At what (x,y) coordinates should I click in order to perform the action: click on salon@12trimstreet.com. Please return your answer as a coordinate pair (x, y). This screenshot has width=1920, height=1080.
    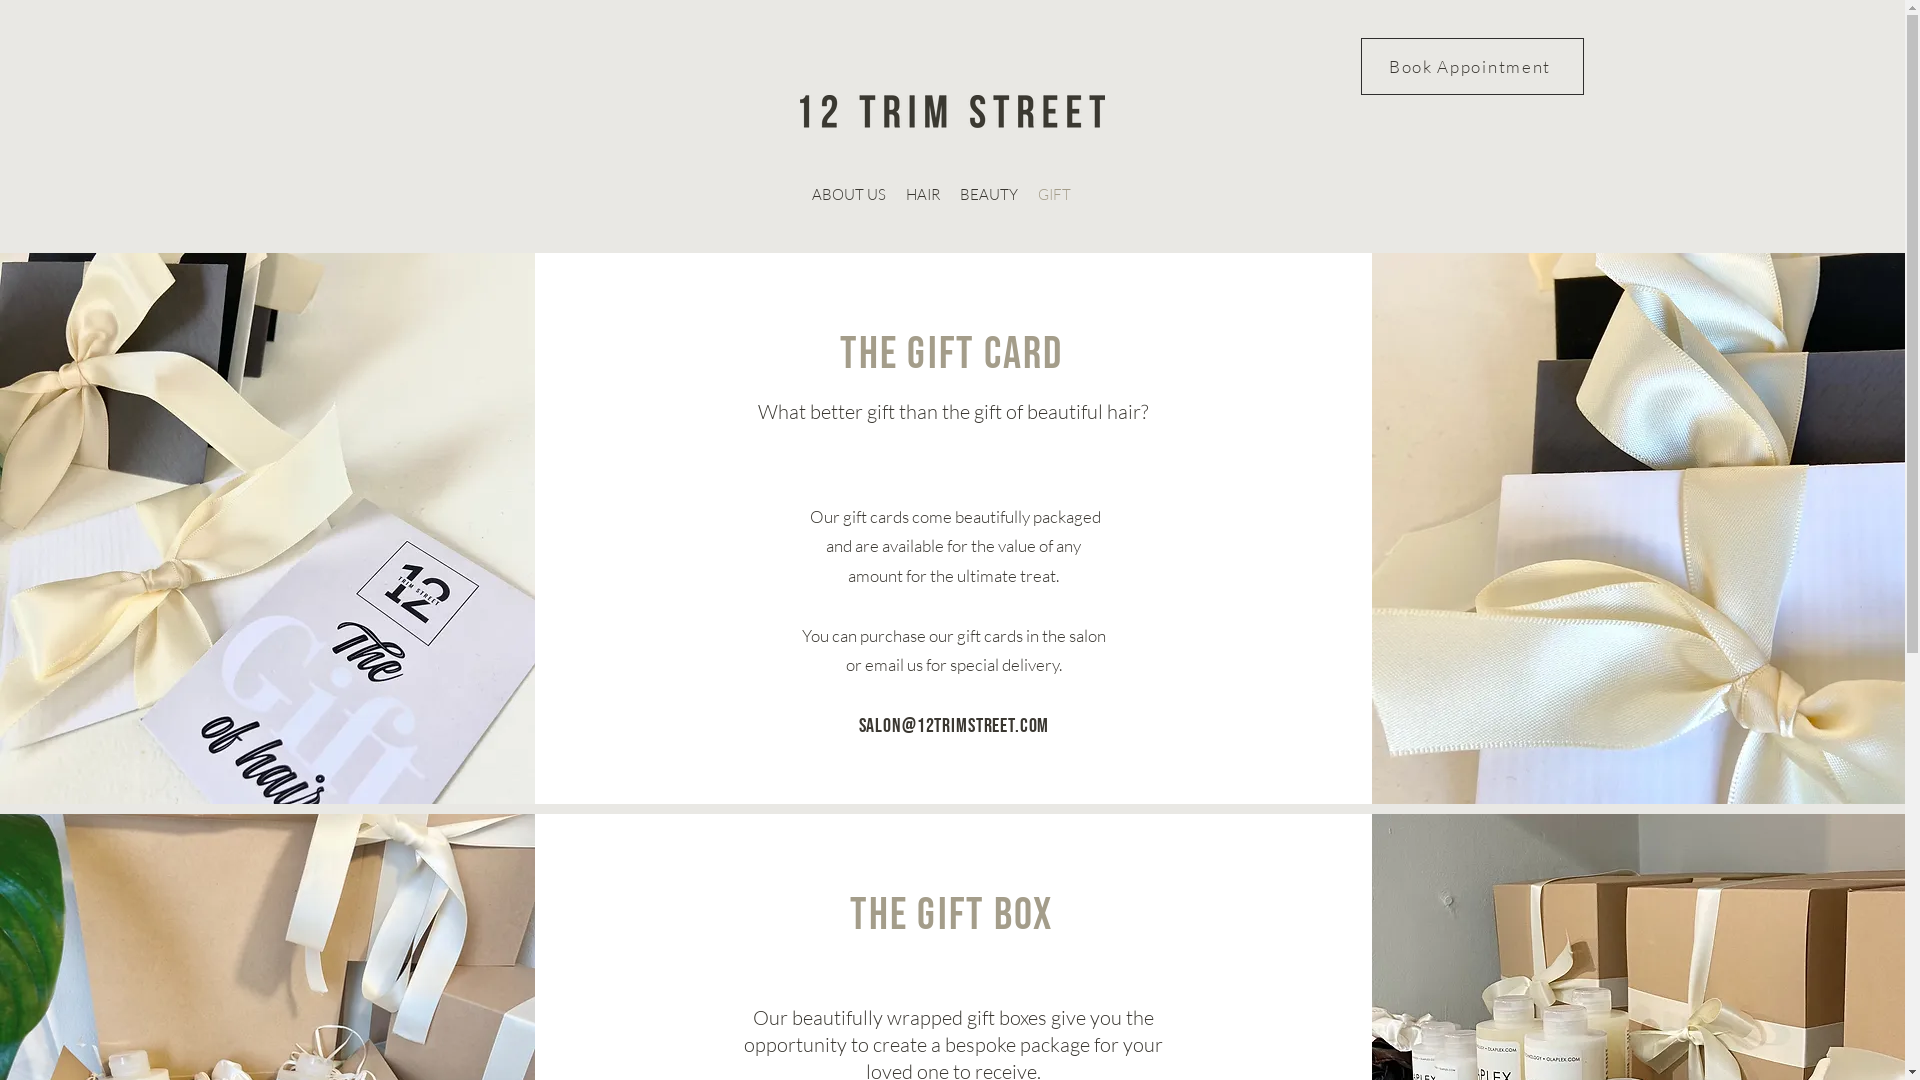
    Looking at the image, I should click on (954, 726).